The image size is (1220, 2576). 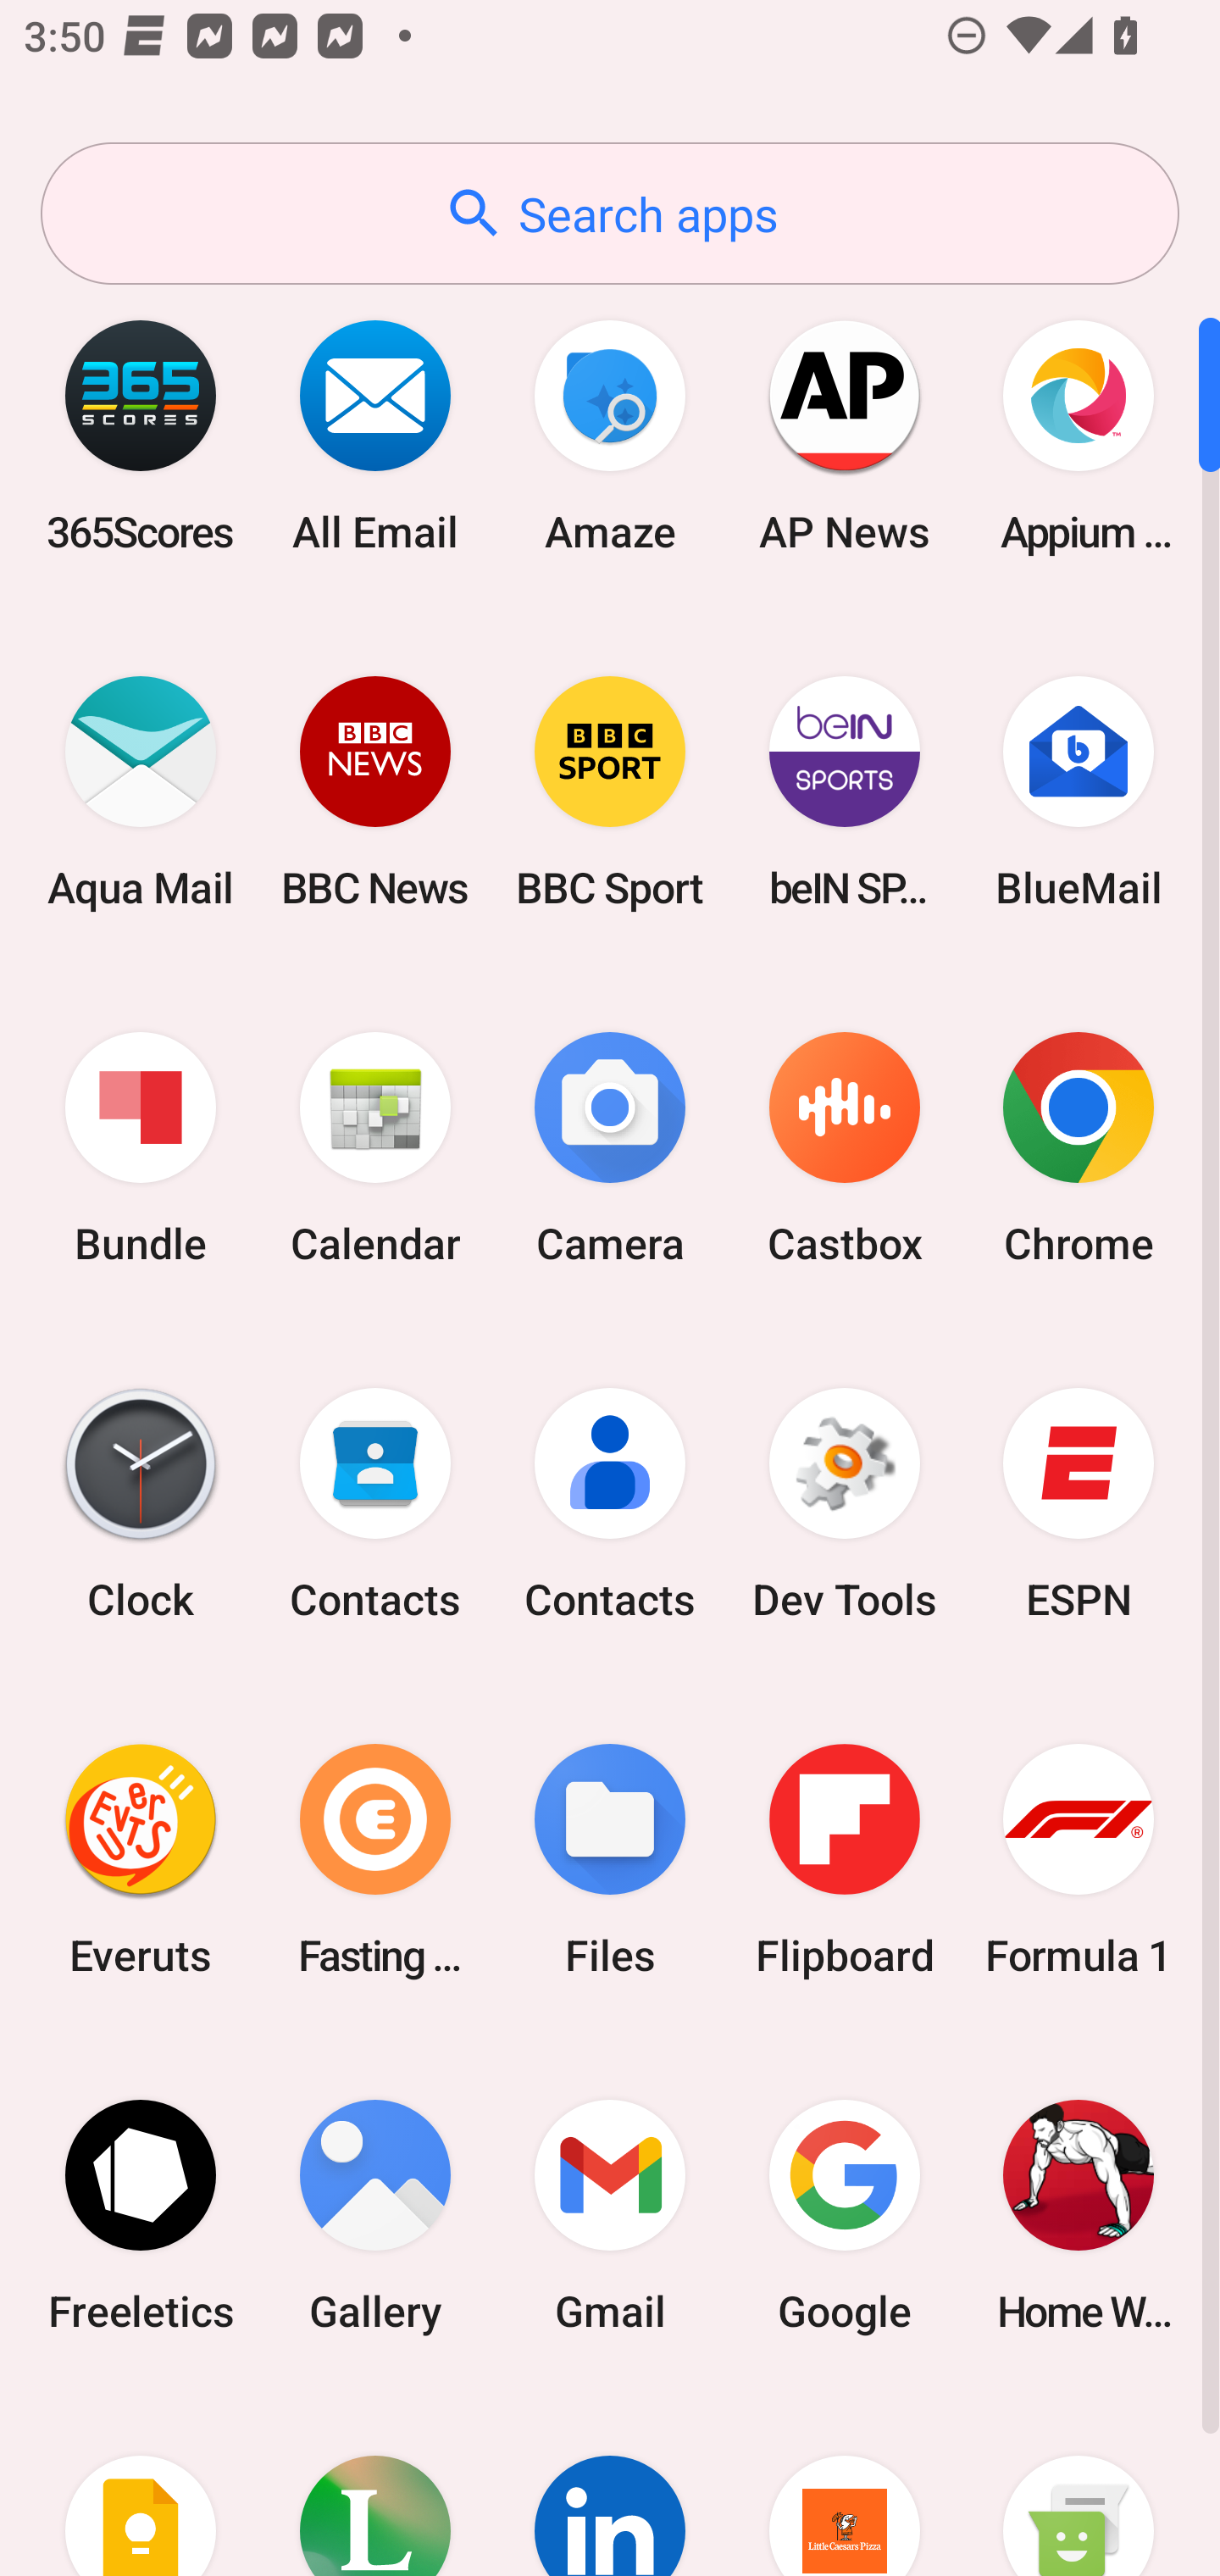 I want to click on   Search apps, so click(x=610, y=214).